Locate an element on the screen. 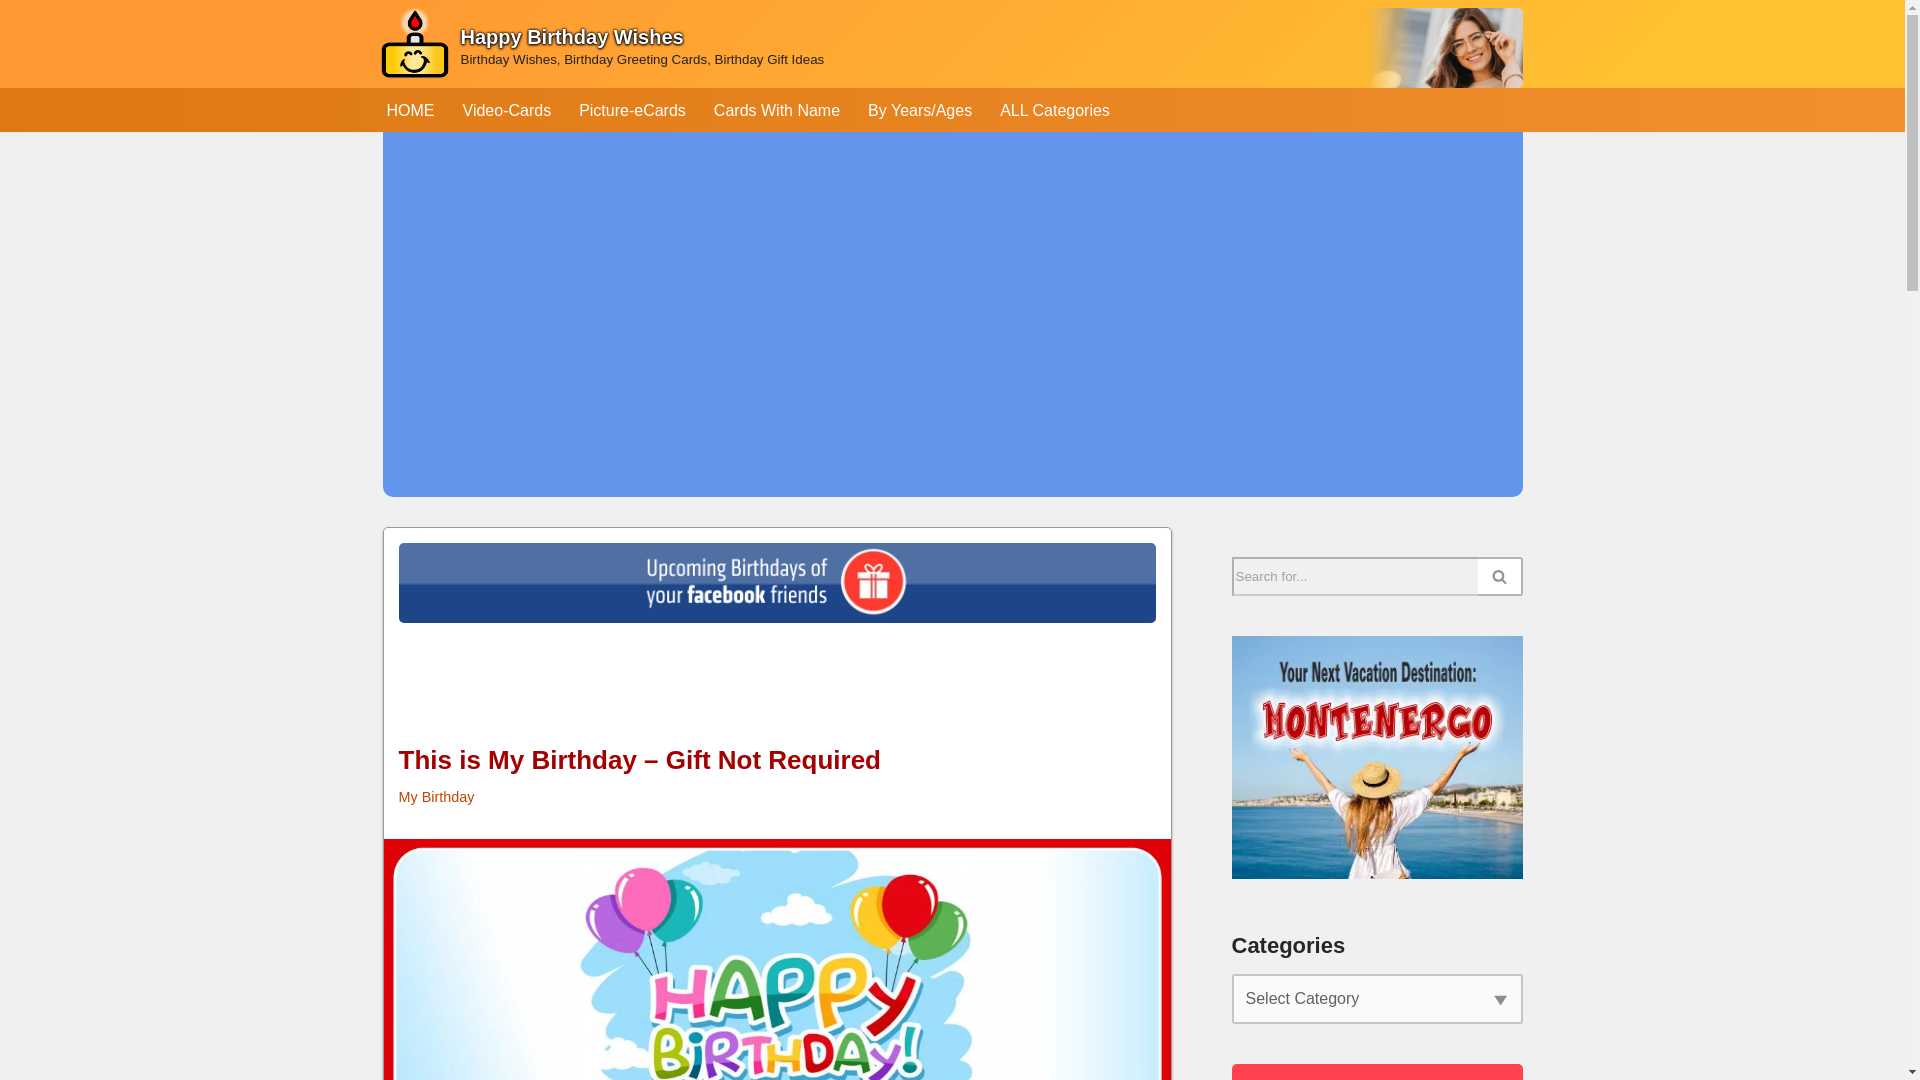 This screenshot has width=1920, height=1080. This is My Birthday - Gift Not Required Card - Similar Ones is located at coordinates (778, 960).